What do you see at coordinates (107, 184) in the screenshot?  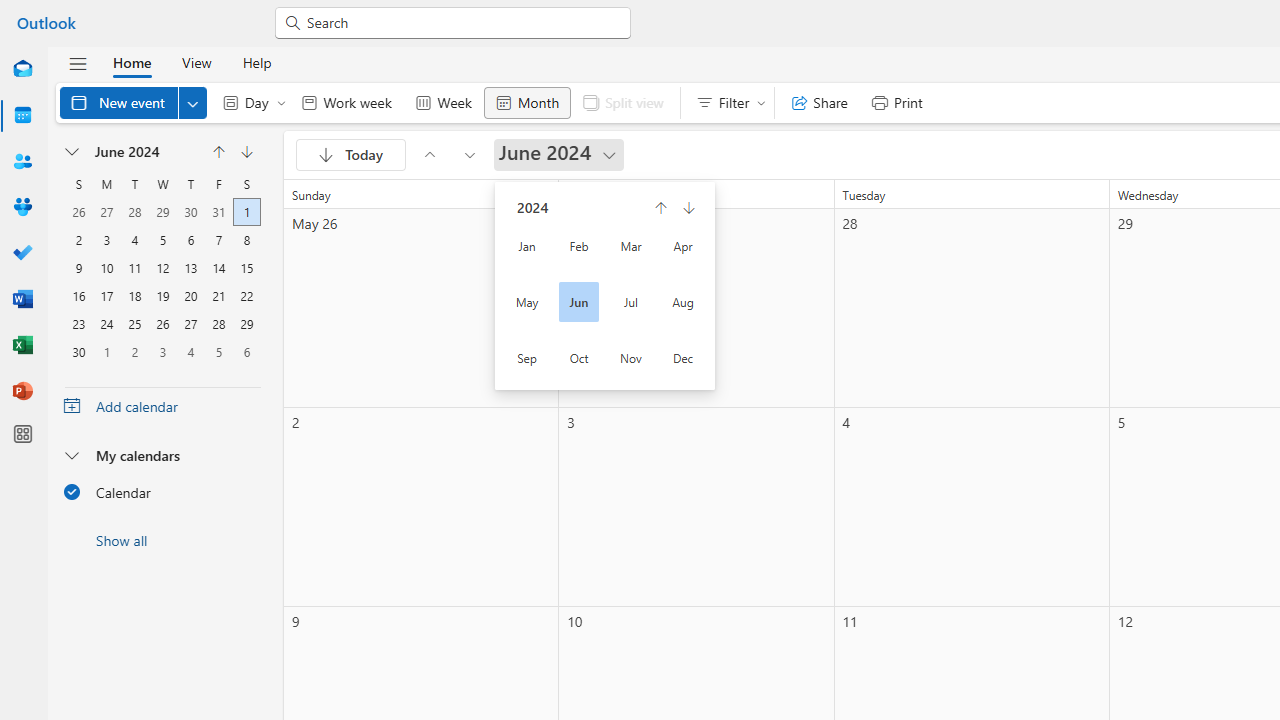 I see `Monday` at bounding box center [107, 184].